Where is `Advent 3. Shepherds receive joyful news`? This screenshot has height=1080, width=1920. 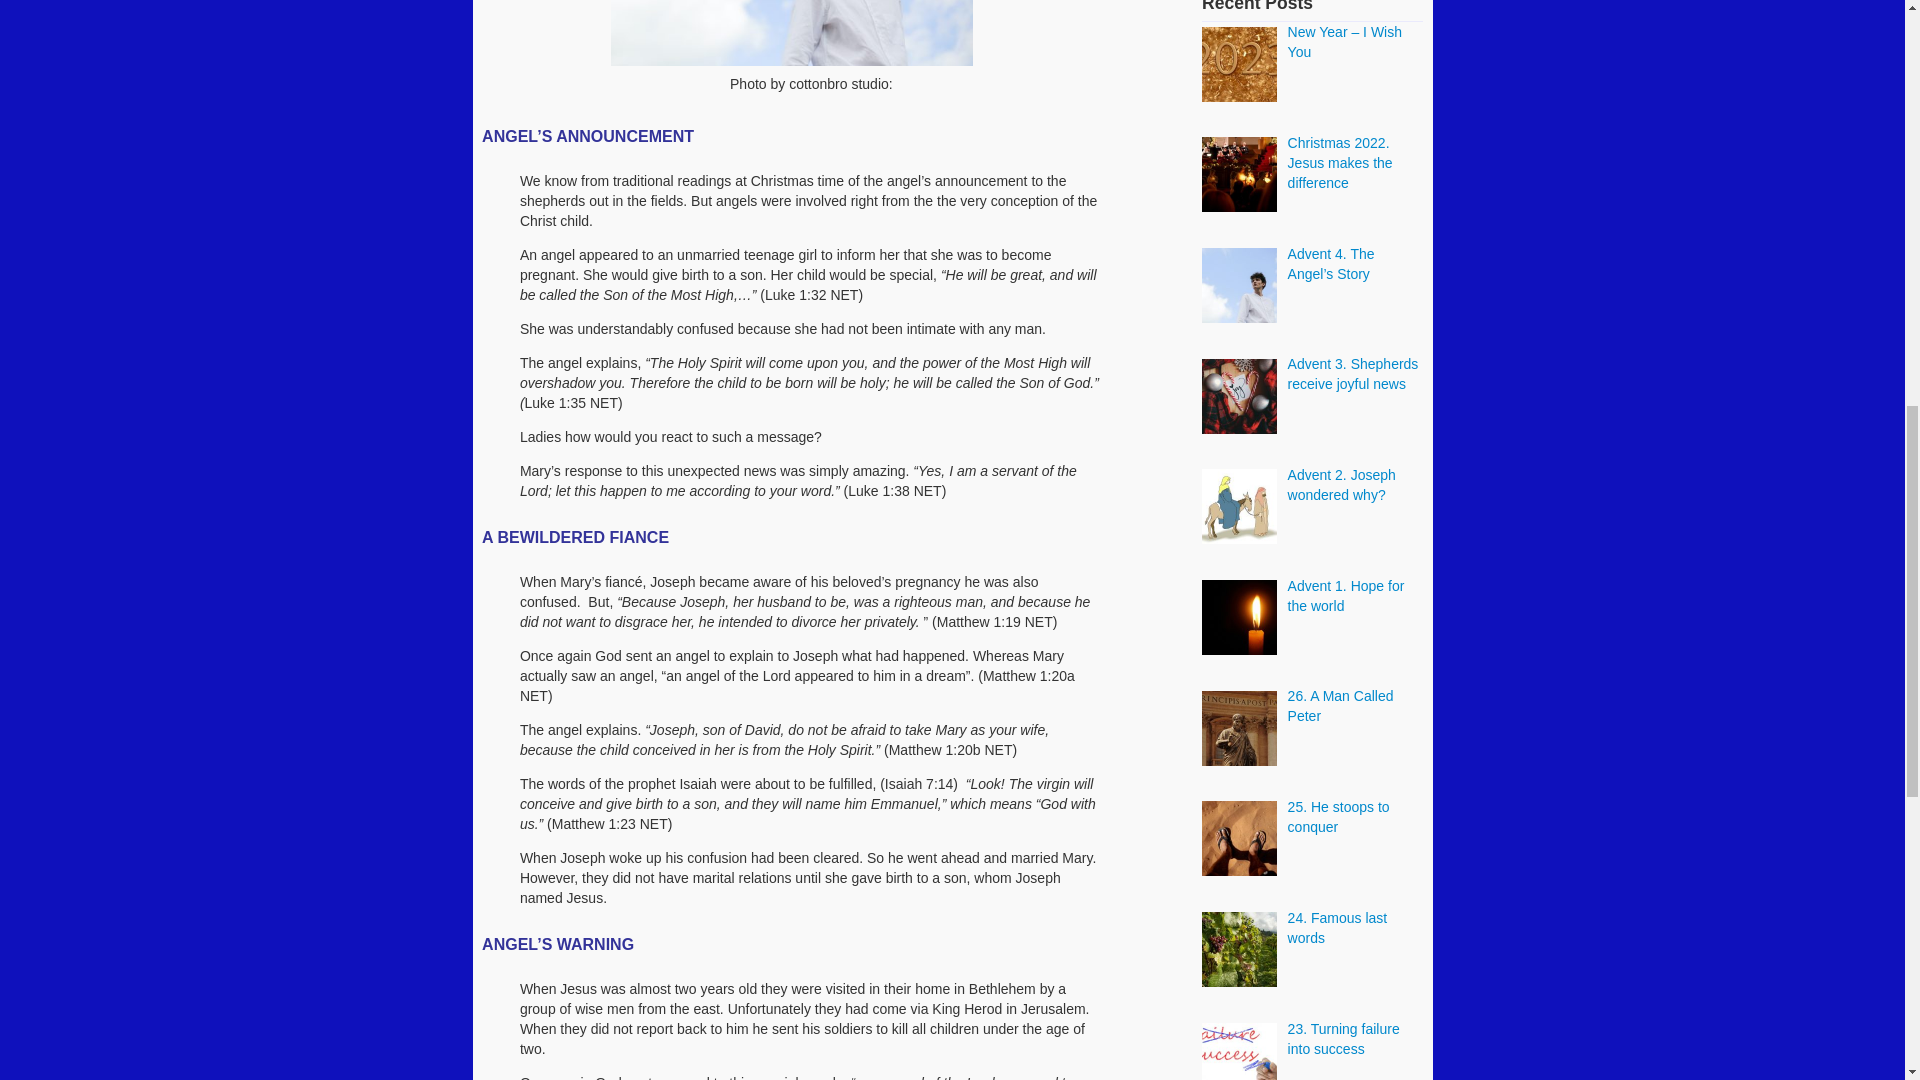
Advent 3. Shepherds receive joyful news is located at coordinates (1353, 374).